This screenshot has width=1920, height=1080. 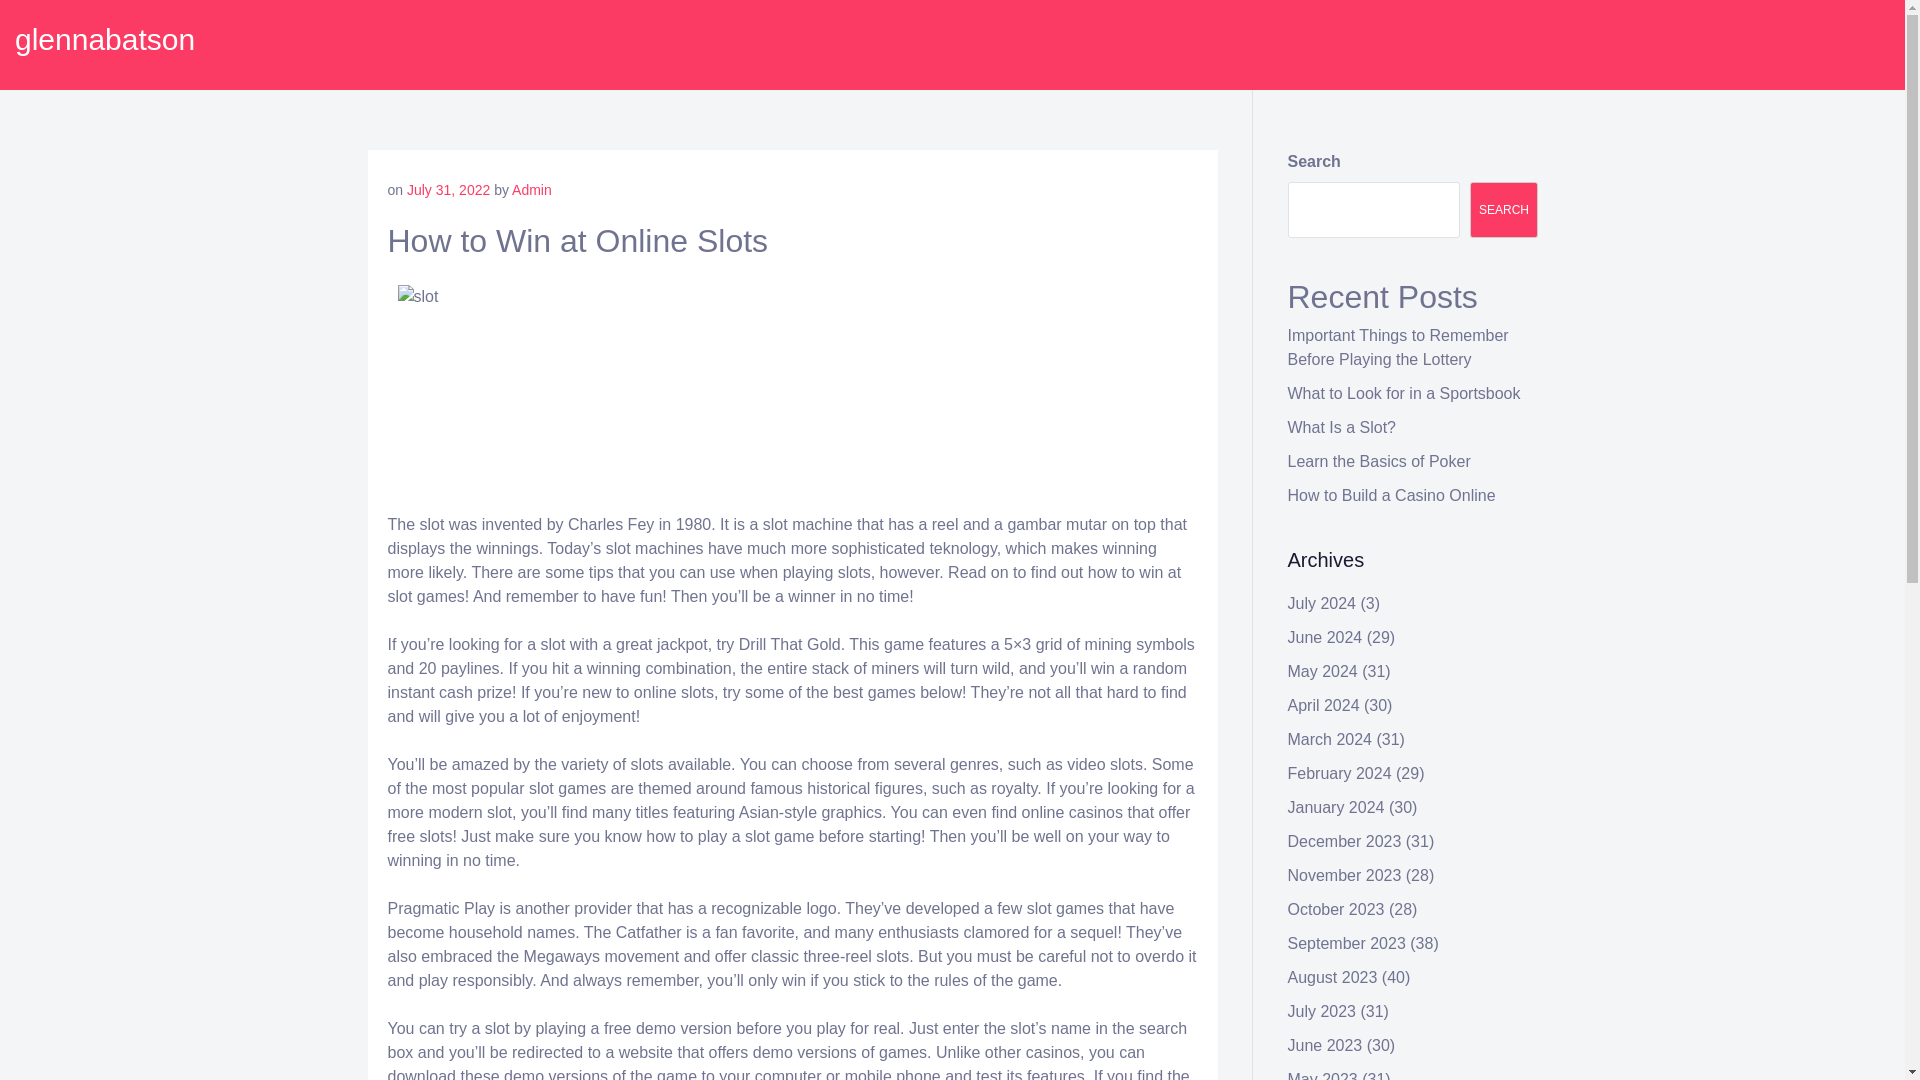 I want to click on What Is a Slot?, so click(x=1342, y=428).